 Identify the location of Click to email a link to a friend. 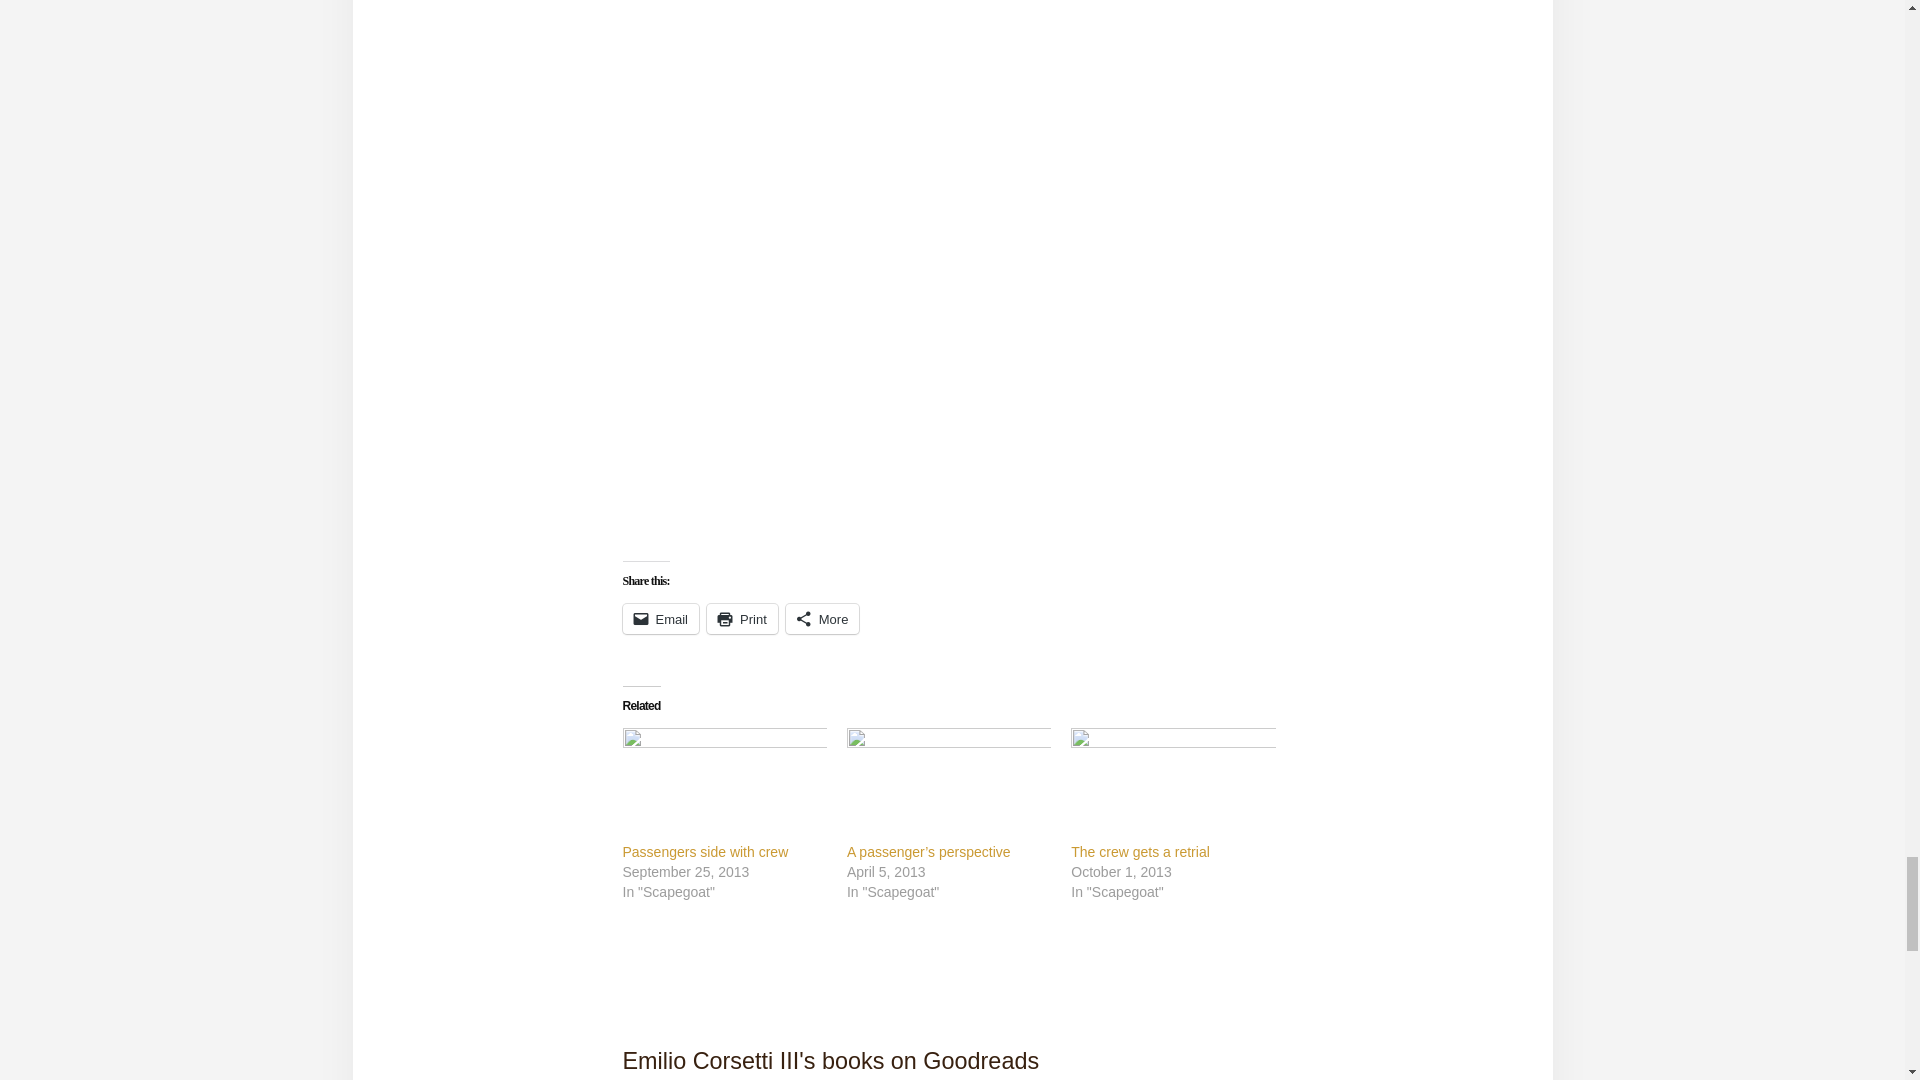
(660, 618).